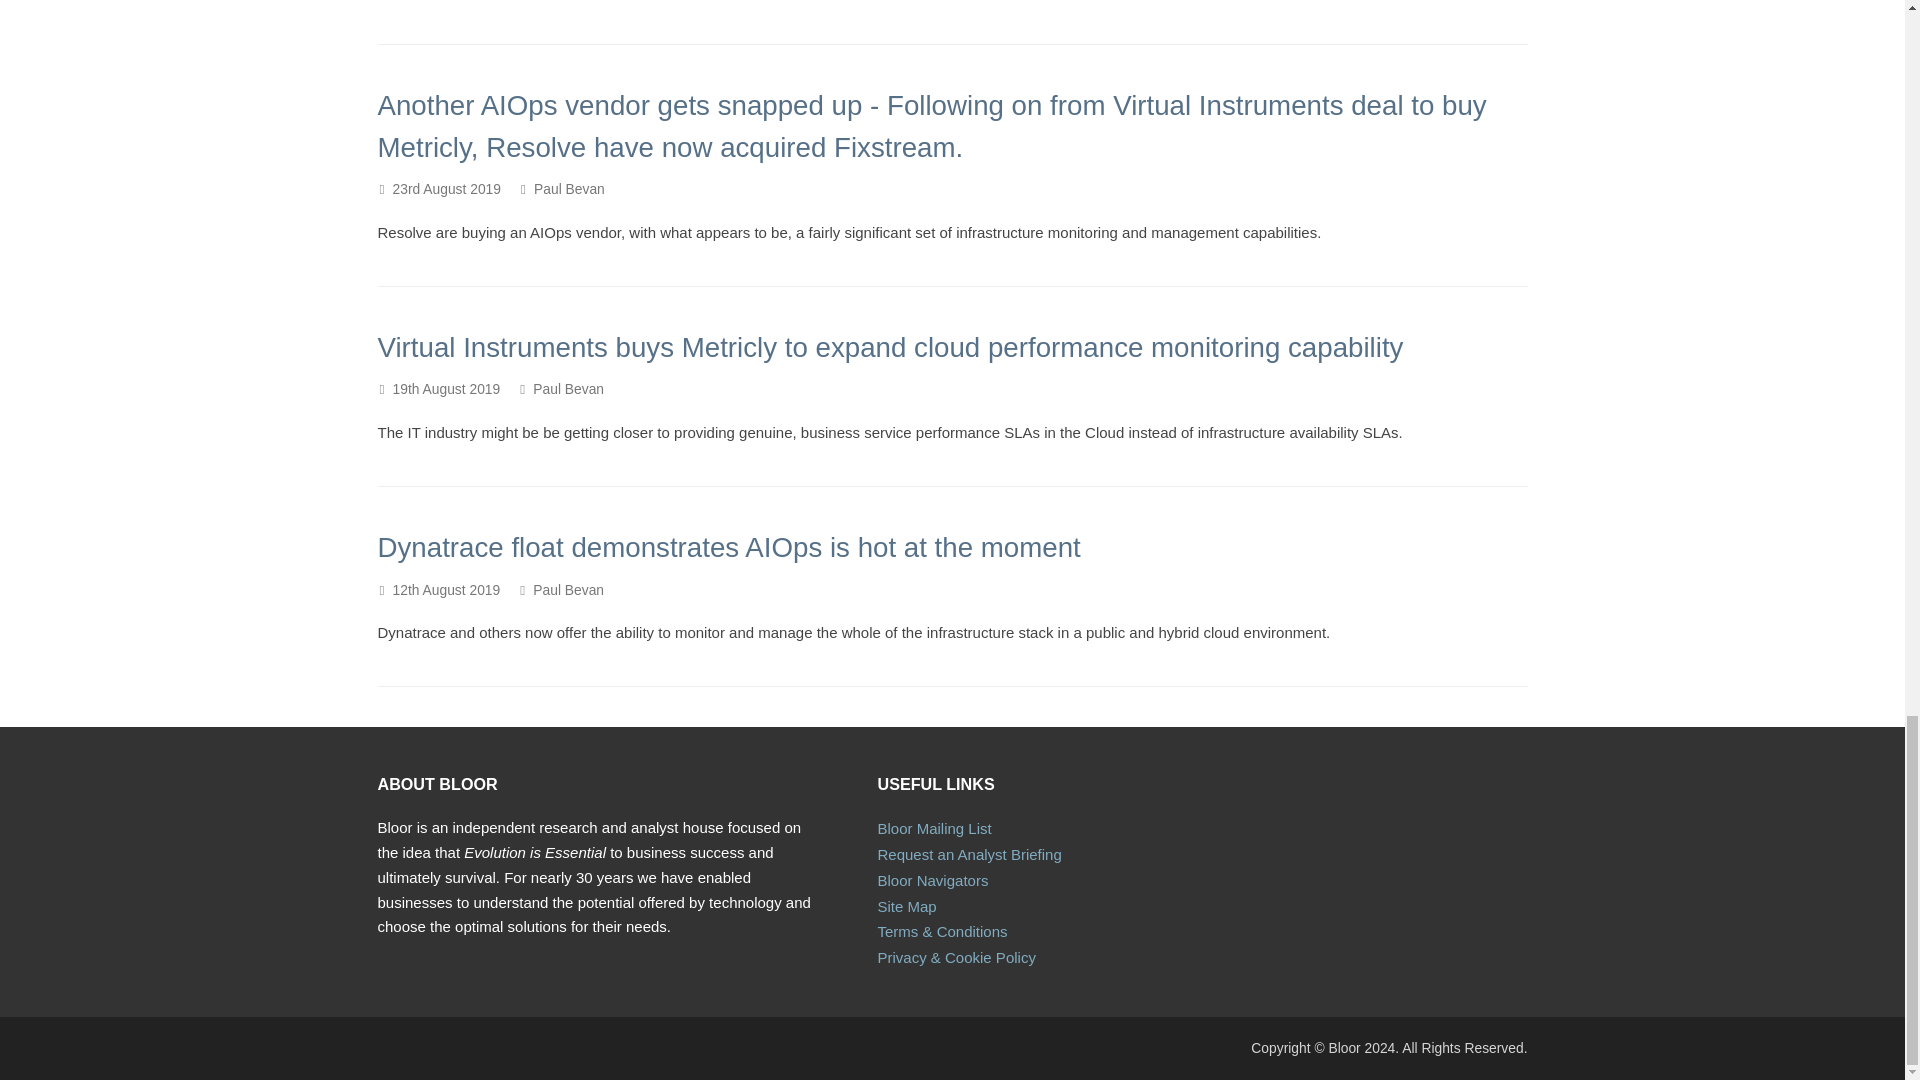 The width and height of the screenshot is (1920, 1080). What do you see at coordinates (568, 389) in the screenshot?
I see `View profile for Paul Bevan` at bounding box center [568, 389].